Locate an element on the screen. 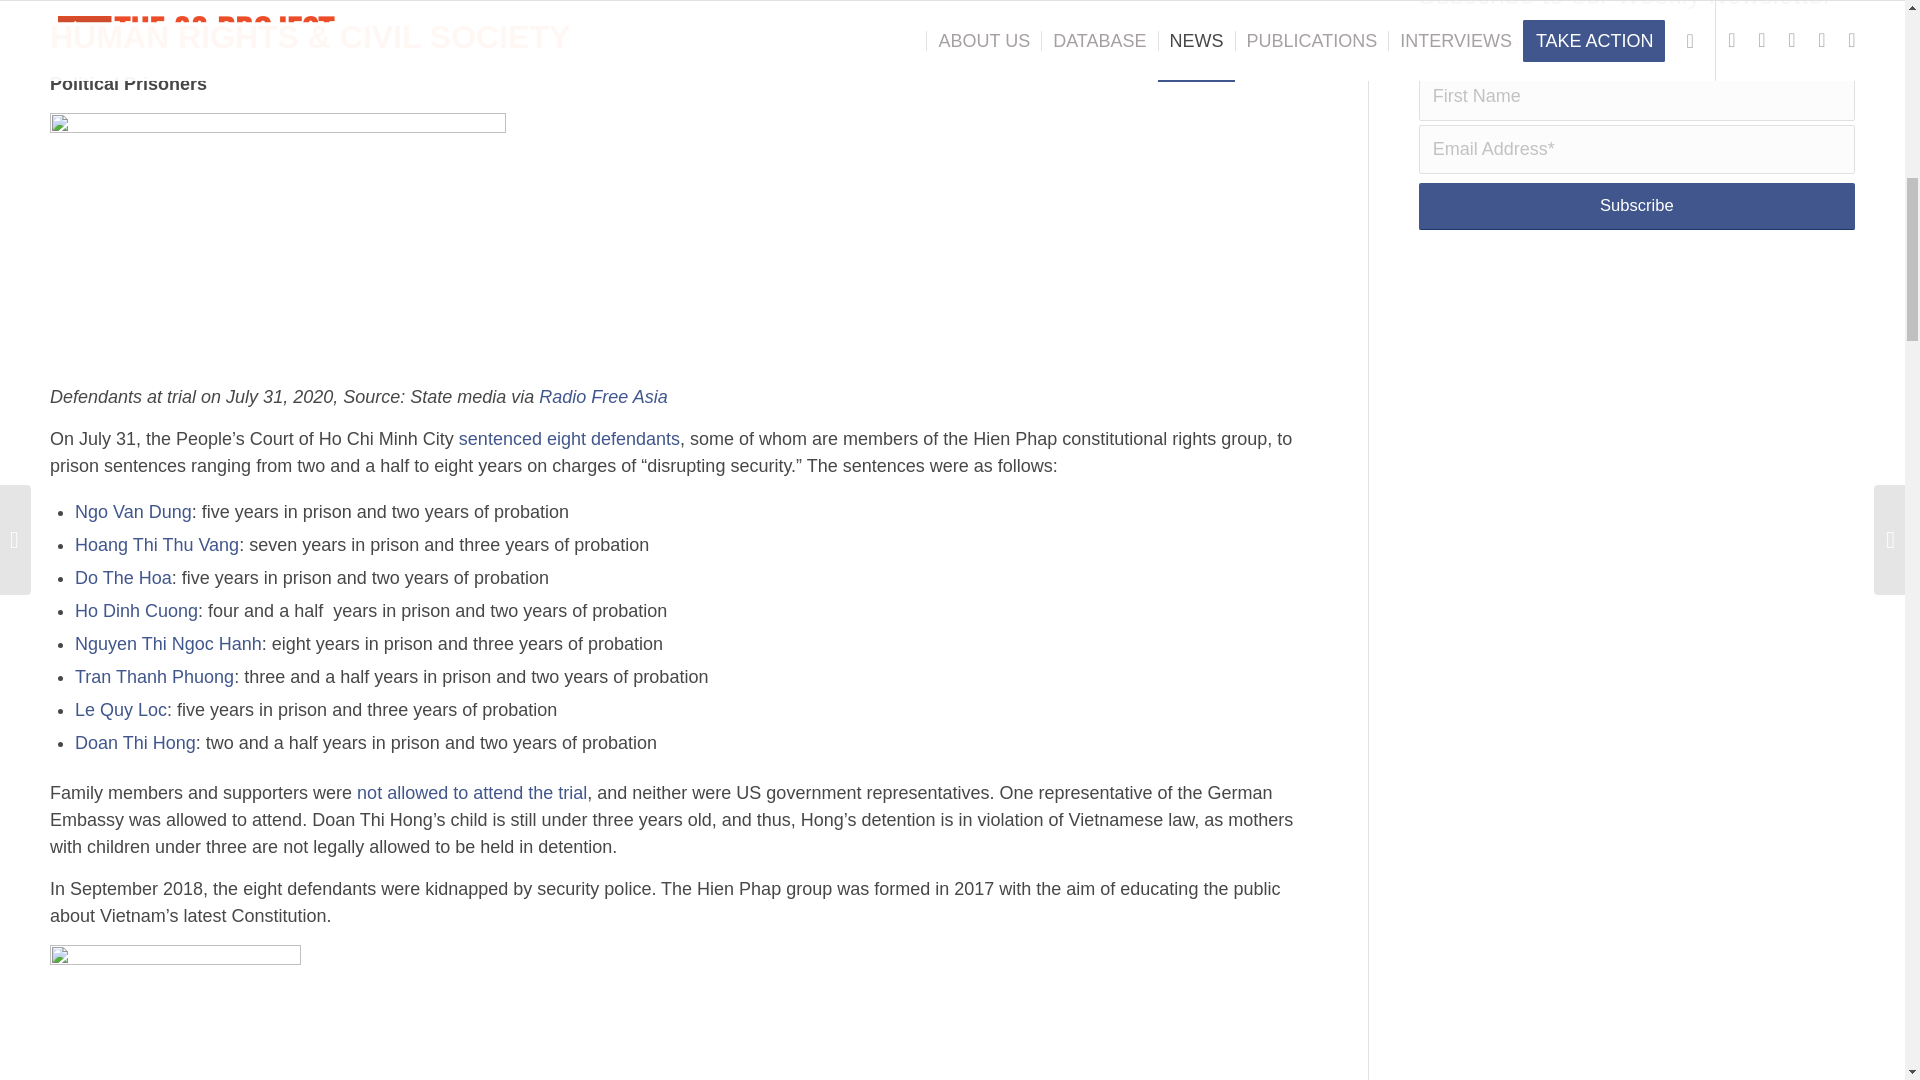 The image size is (1920, 1080). Do The Hoa is located at coordinates (123, 578).